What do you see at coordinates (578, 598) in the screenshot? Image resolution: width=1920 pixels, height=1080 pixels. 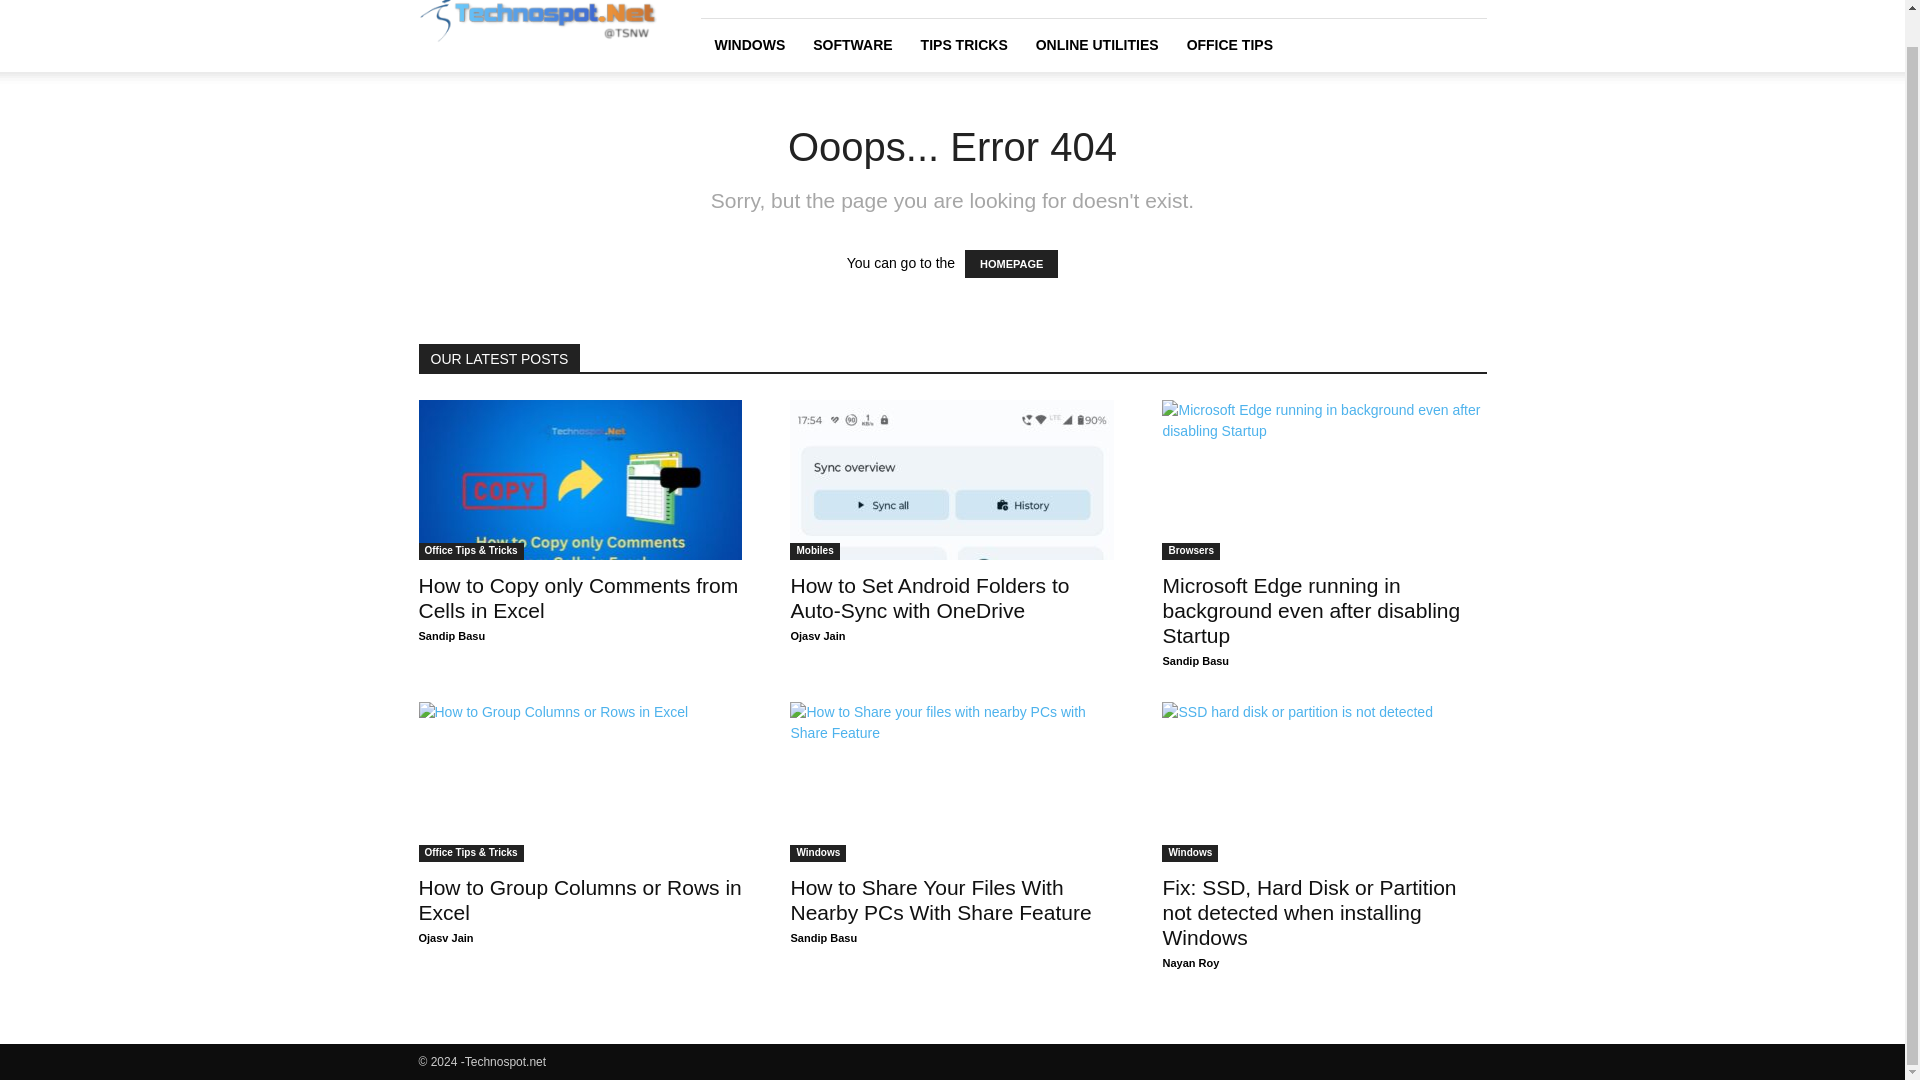 I see `How to Copy only Comments from Cells in Excel` at bounding box center [578, 598].